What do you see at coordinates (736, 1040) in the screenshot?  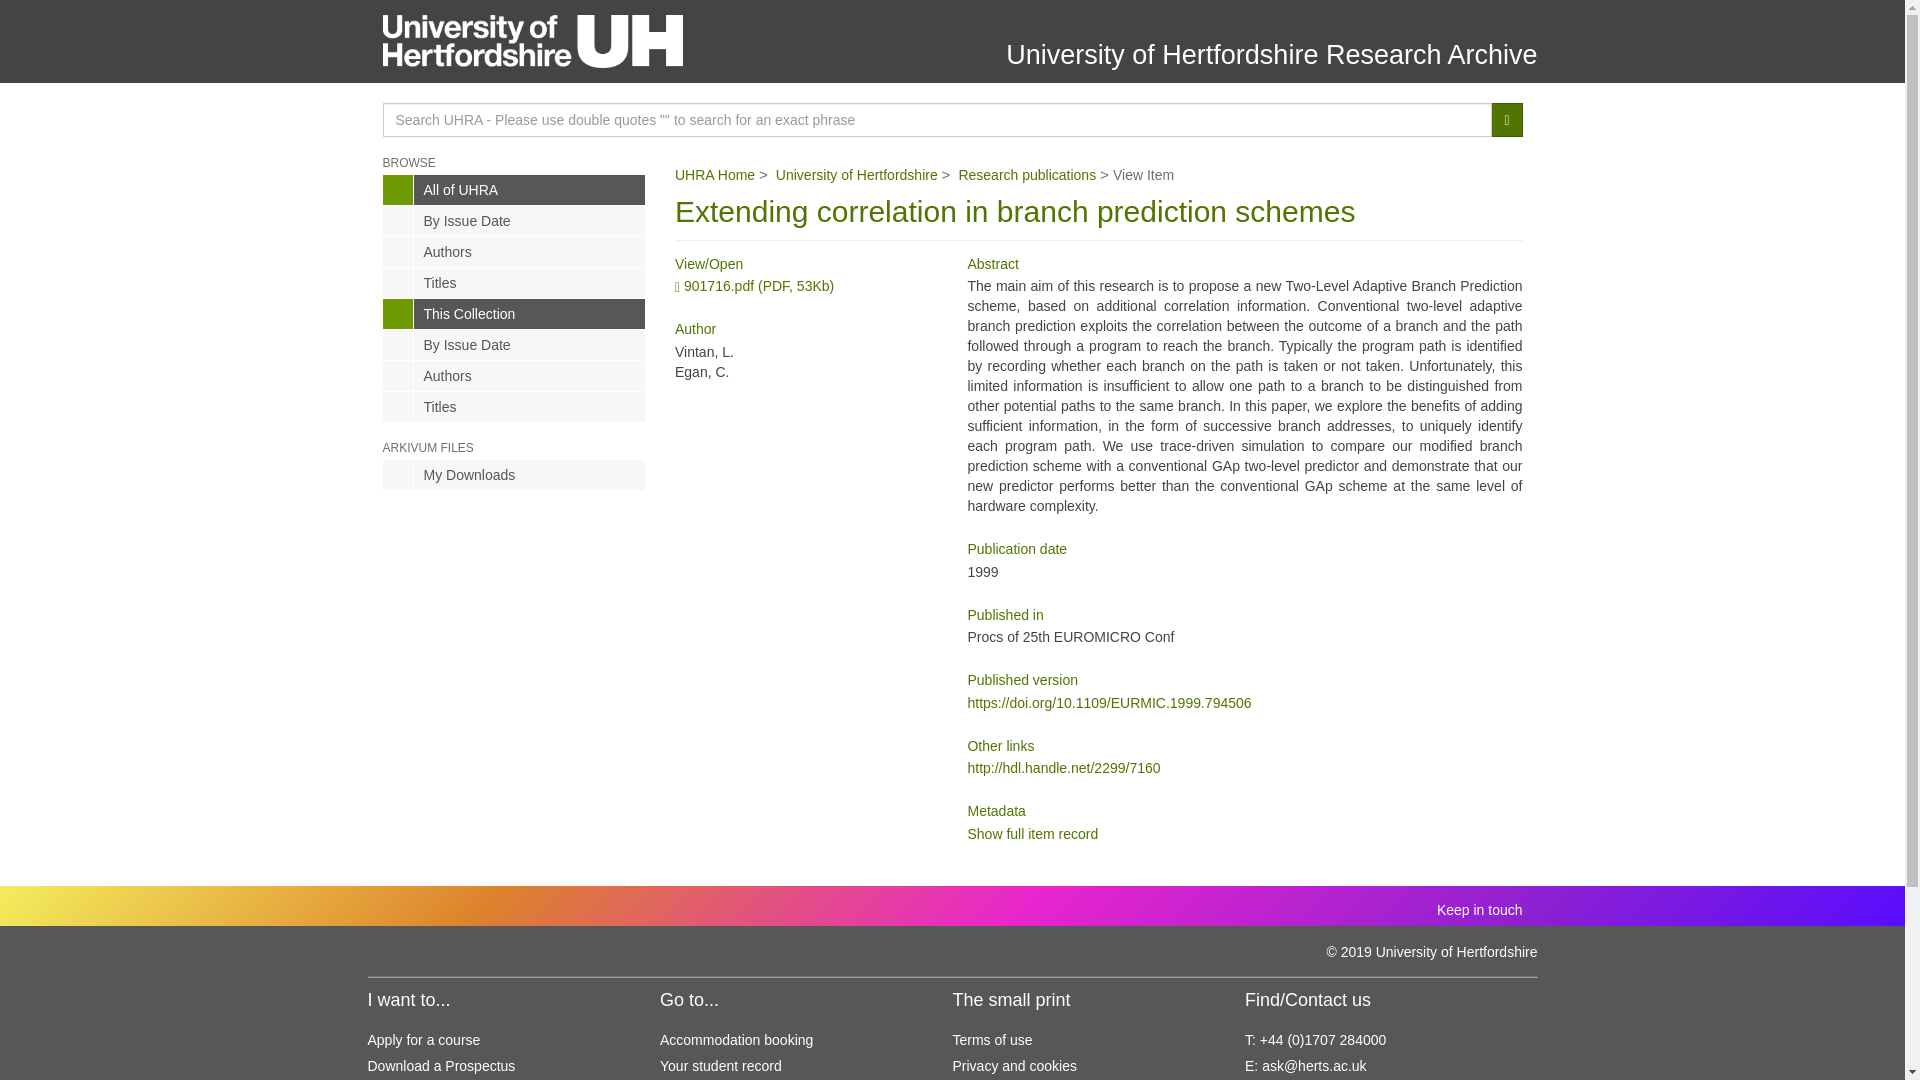 I see `Accommodation booking` at bounding box center [736, 1040].